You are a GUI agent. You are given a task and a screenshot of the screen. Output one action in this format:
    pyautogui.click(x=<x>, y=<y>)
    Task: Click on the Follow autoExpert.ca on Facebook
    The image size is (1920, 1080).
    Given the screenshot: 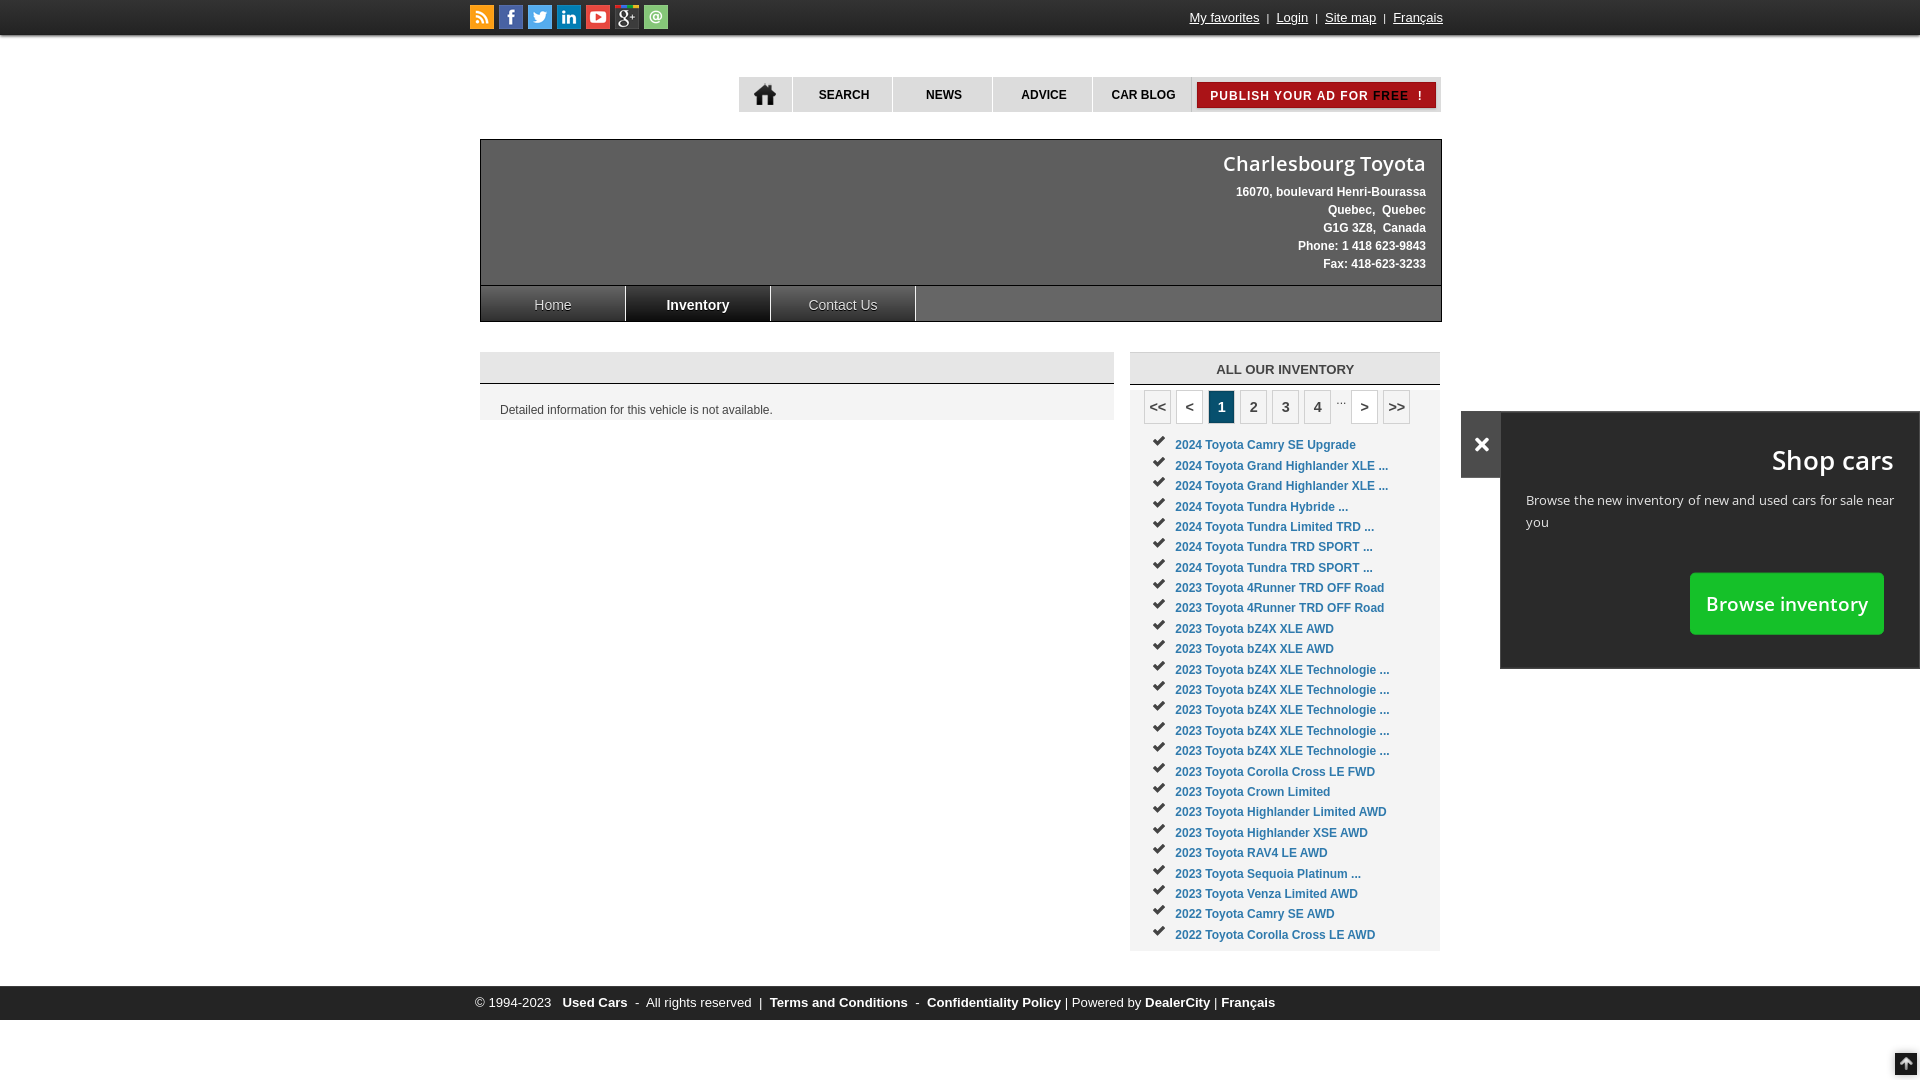 What is the action you would take?
    pyautogui.click(x=511, y=25)
    